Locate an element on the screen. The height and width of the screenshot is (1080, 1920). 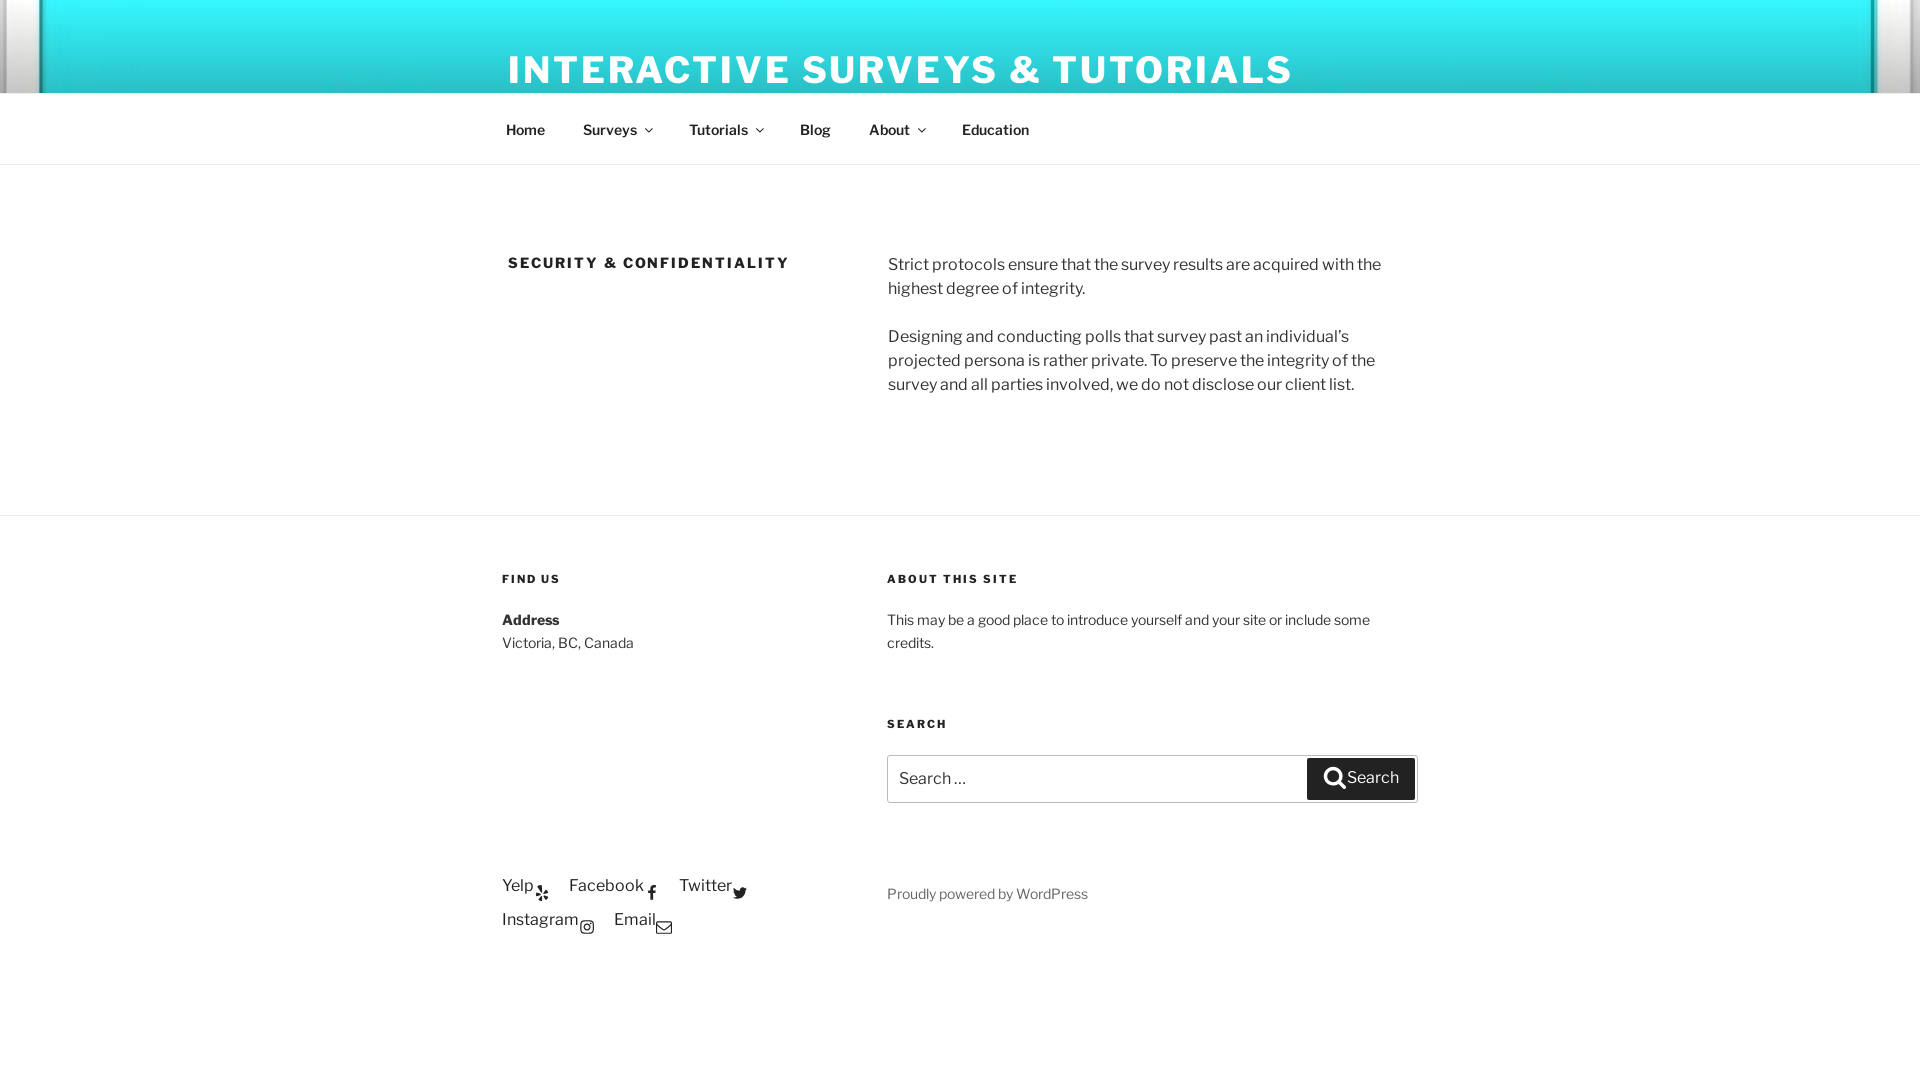
Instagram is located at coordinates (548, 920).